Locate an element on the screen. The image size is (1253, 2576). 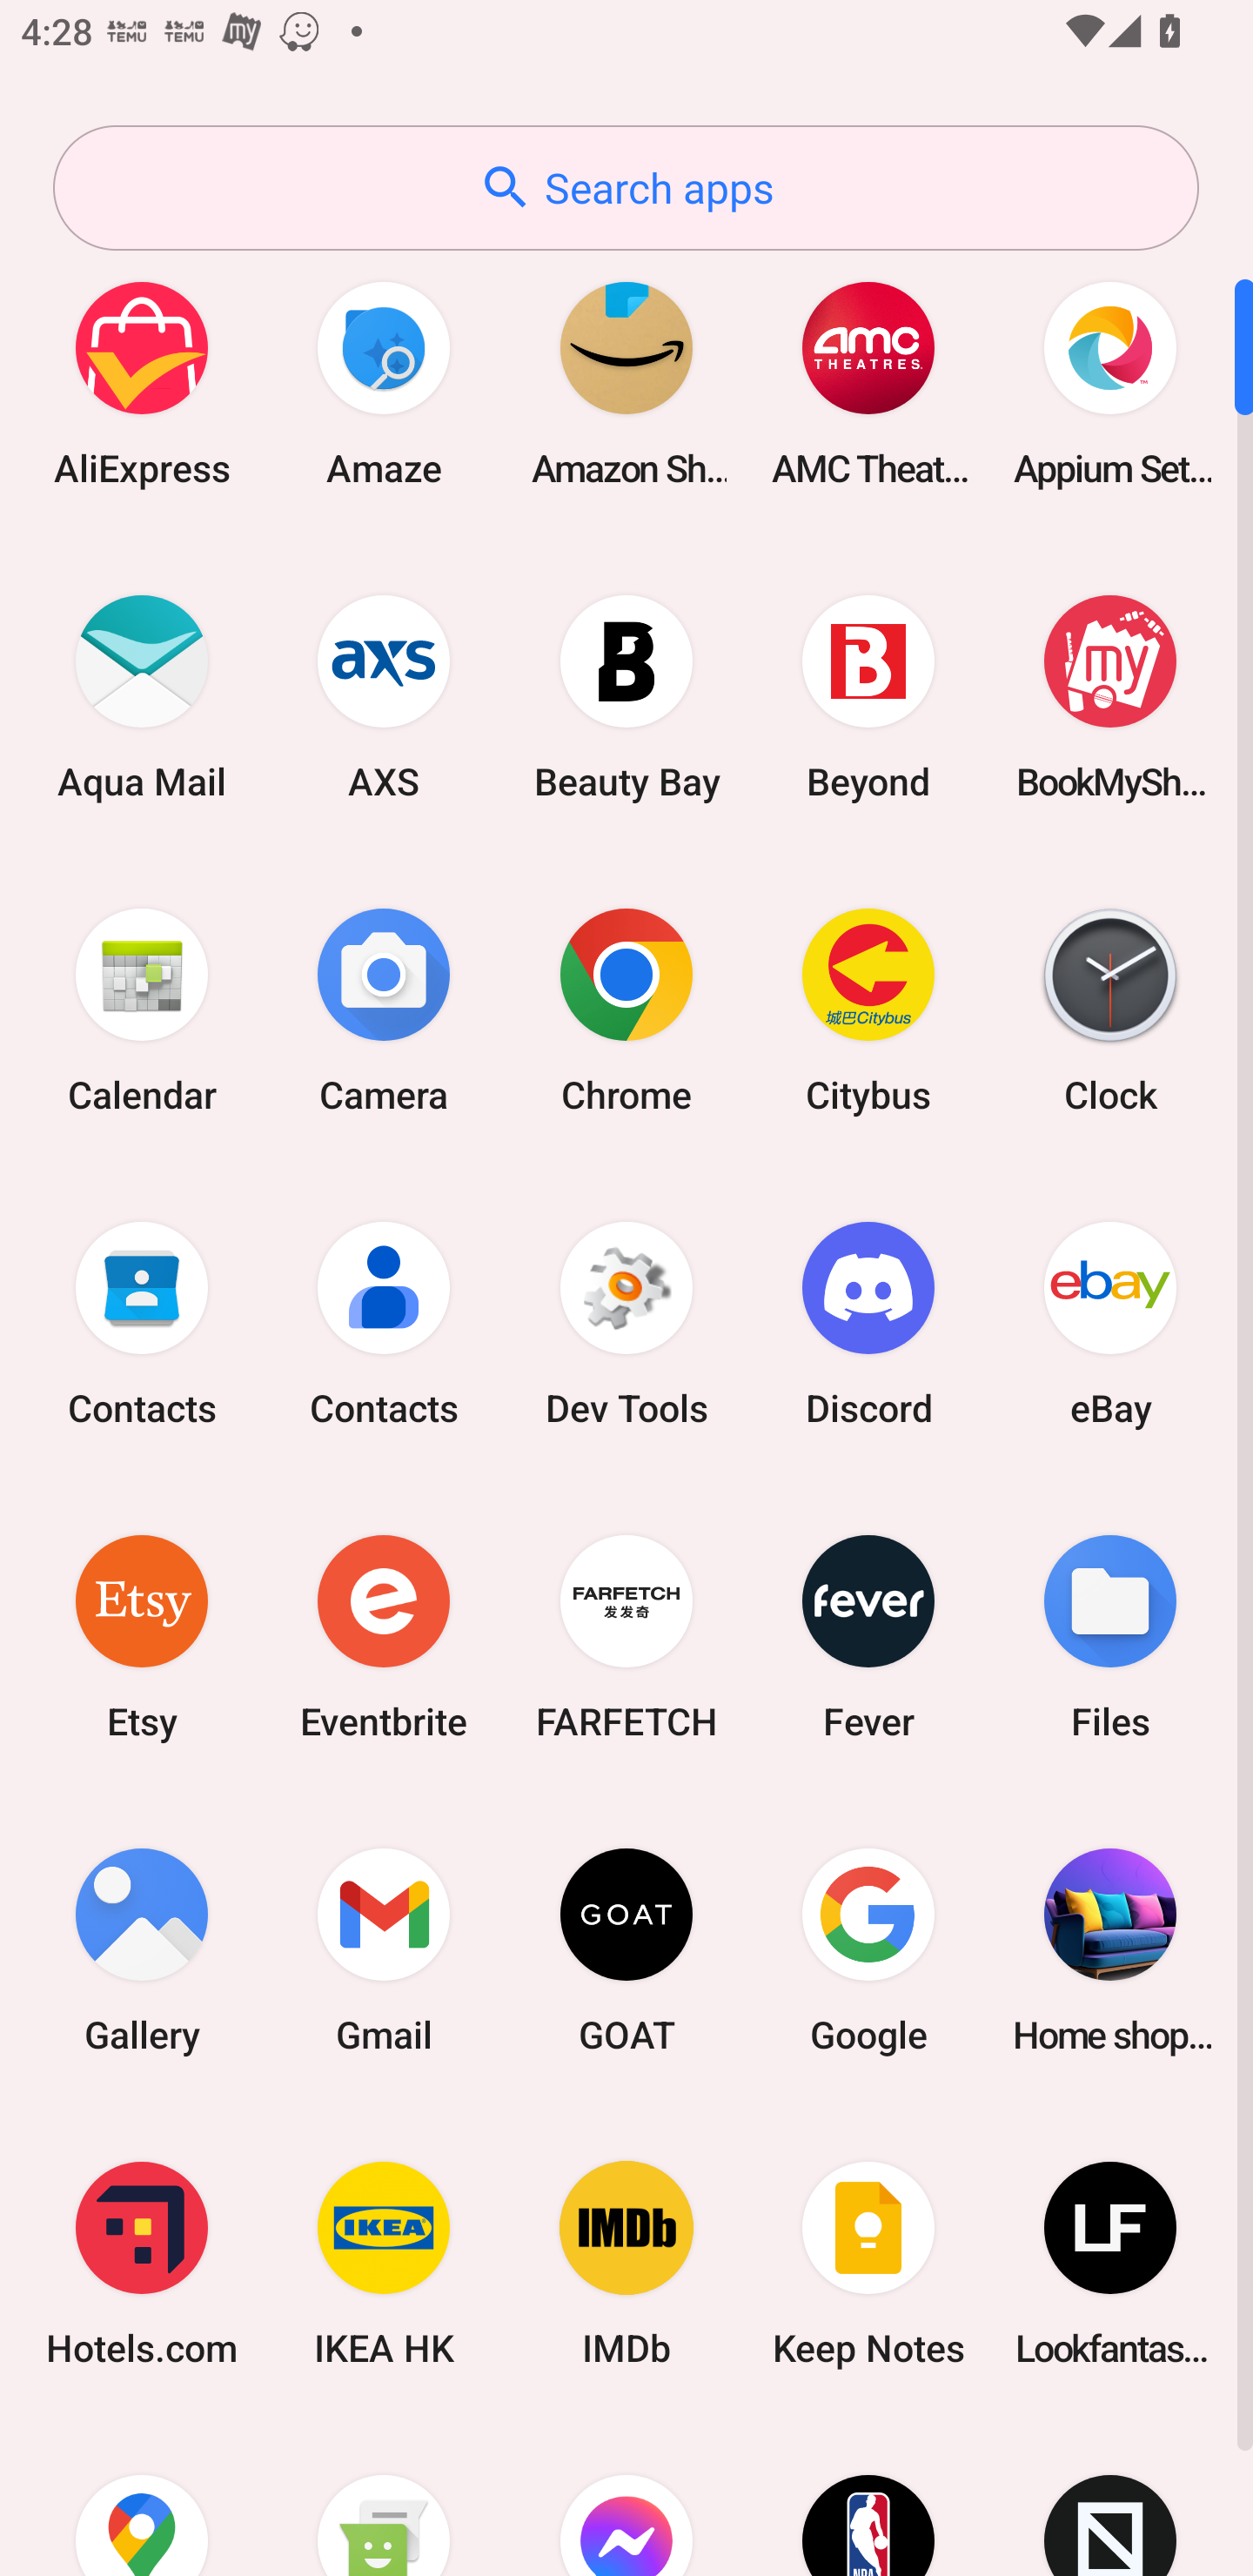
FARFETCH is located at coordinates (626, 1636).